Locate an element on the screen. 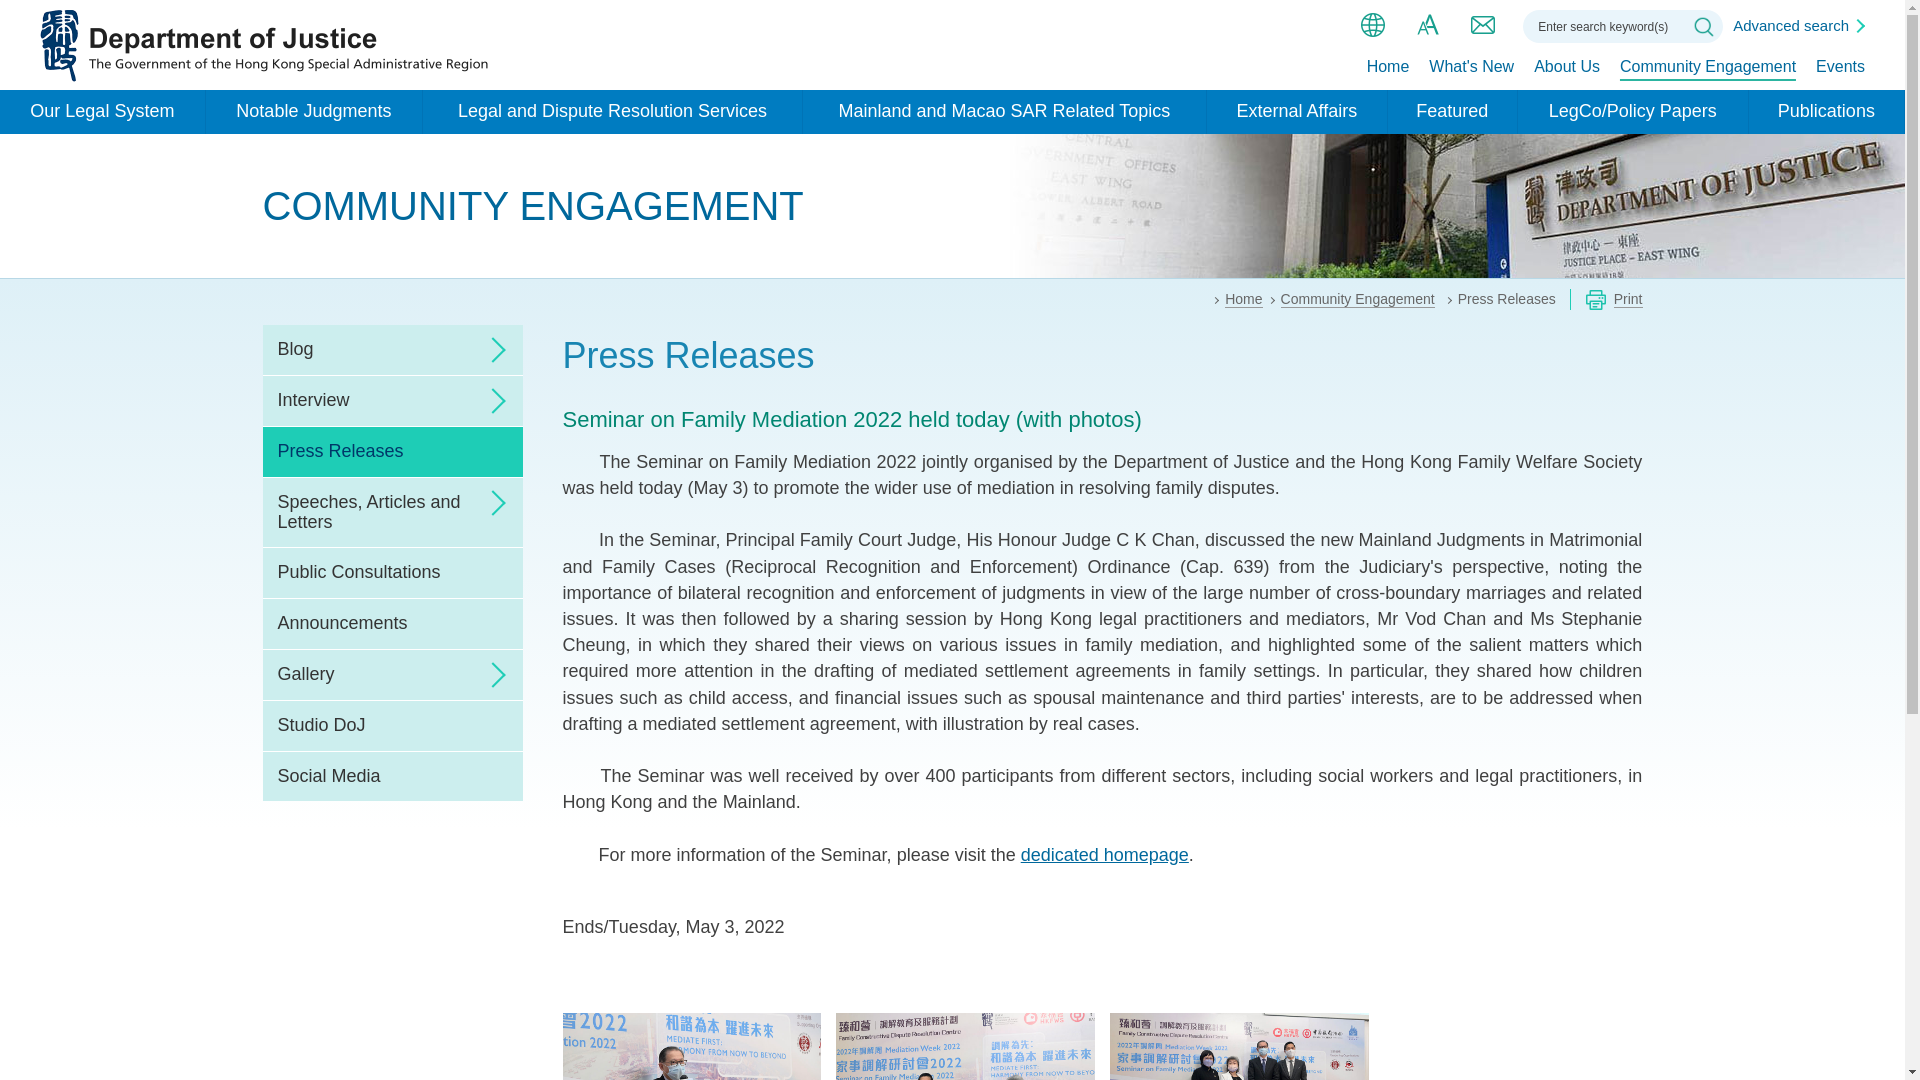  Blog is located at coordinates (392, 350).